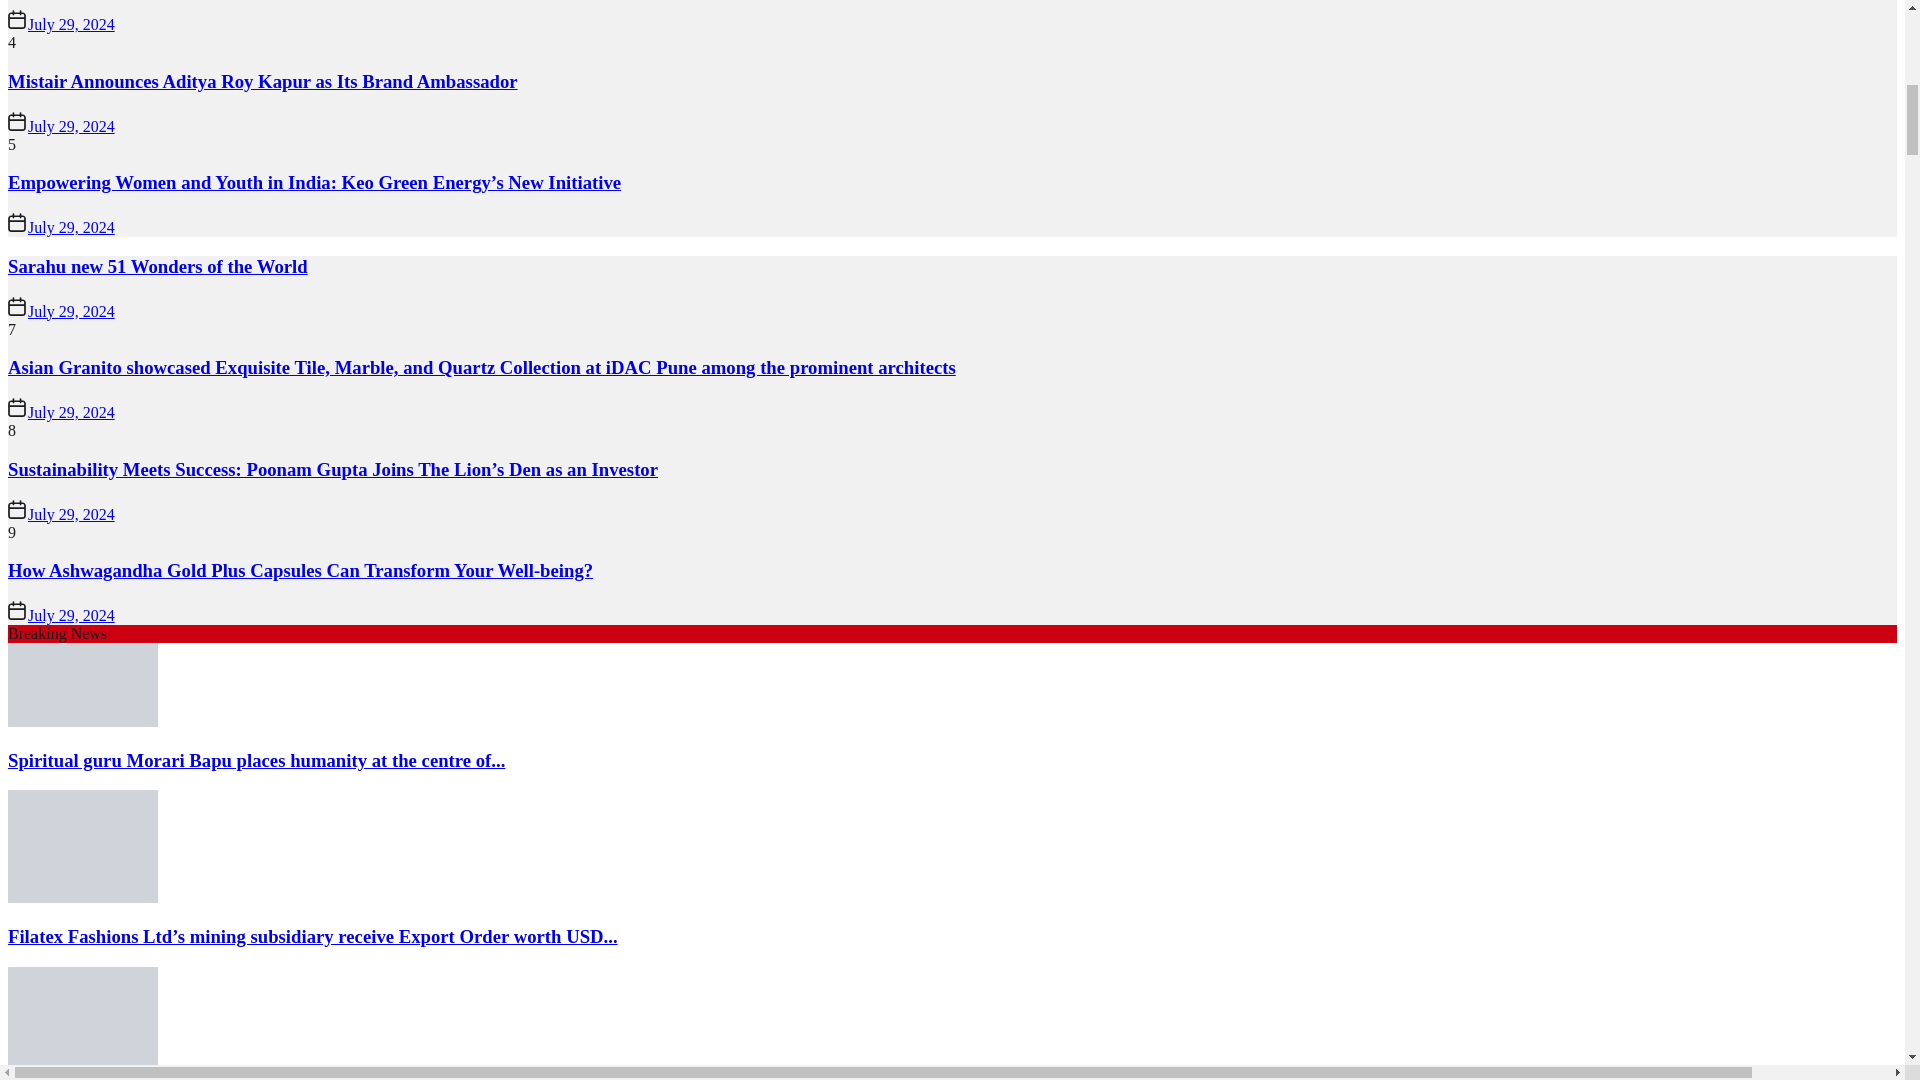 Image resolution: width=1920 pixels, height=1080 pixels. What do you see at coordinates (72, 24) in the screenshot?
I see `July 29, 2024` at bounding box center [72, 24].